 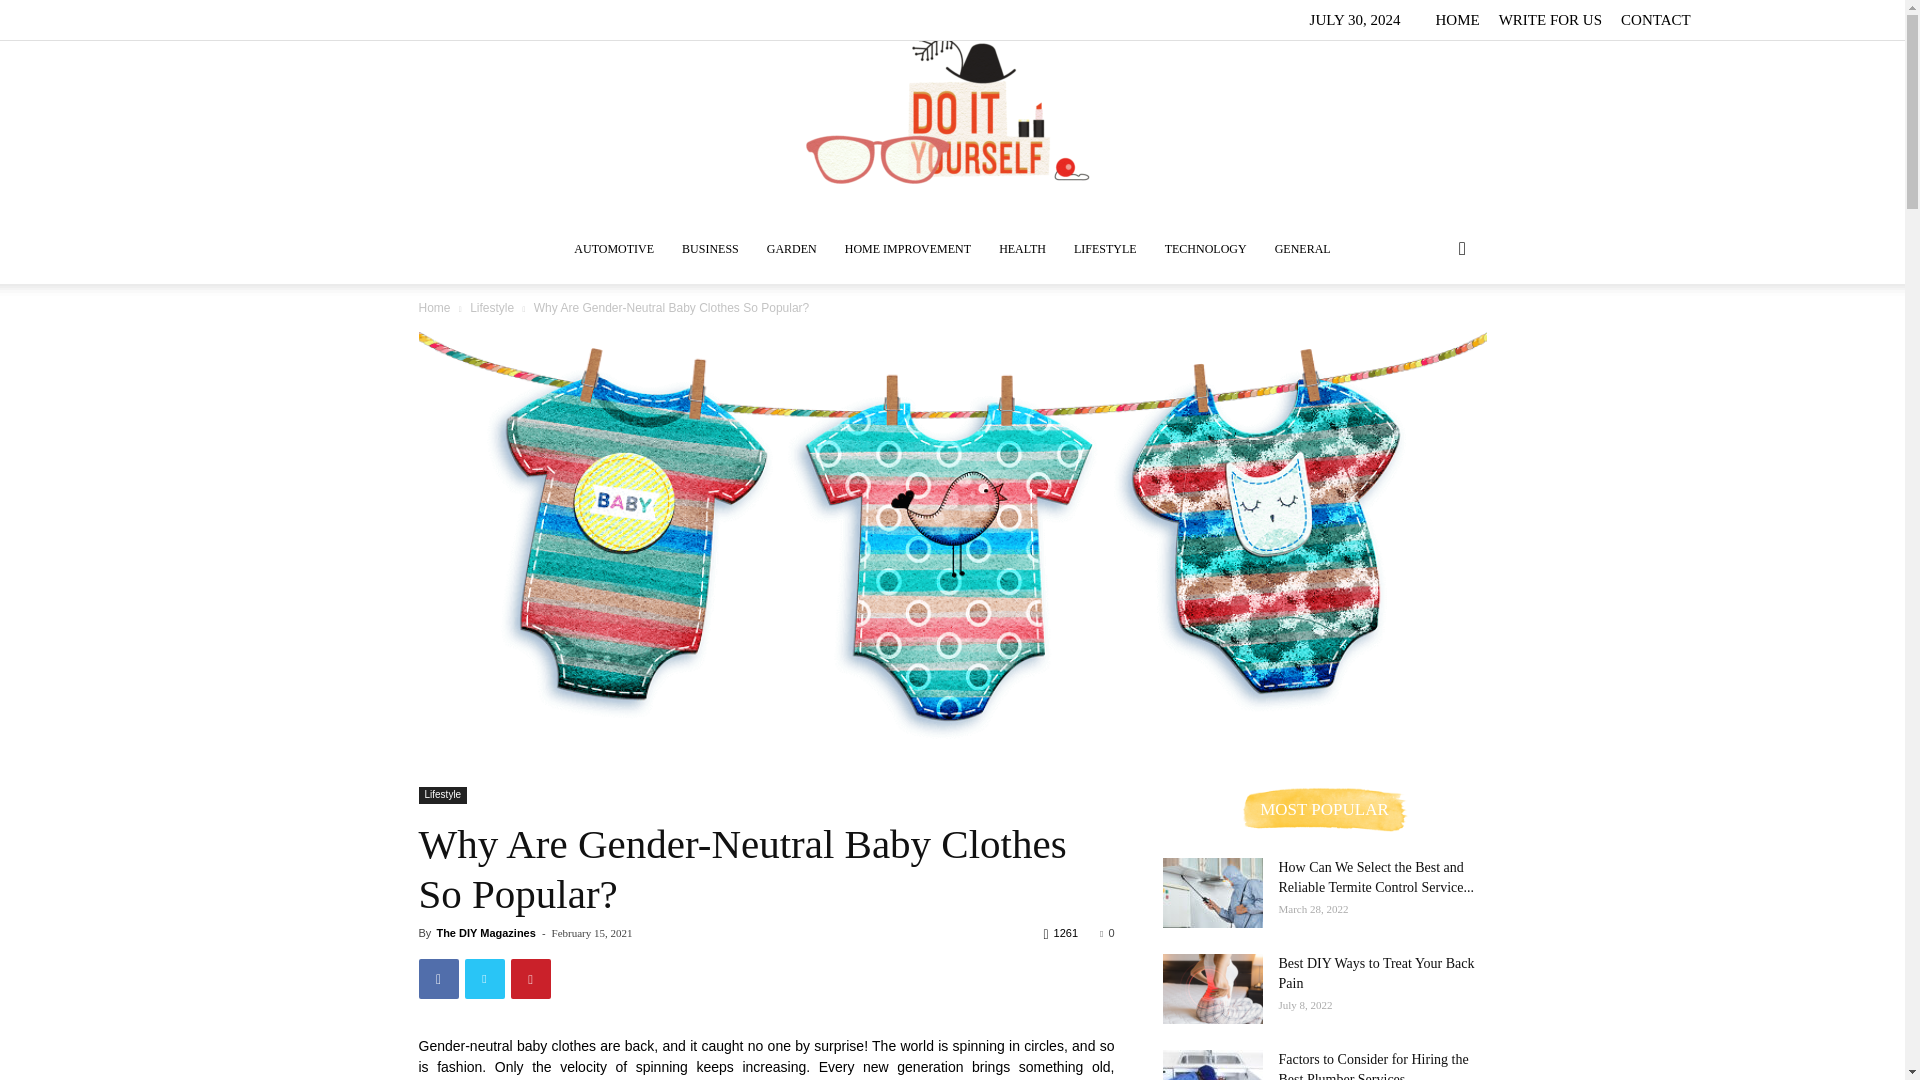 I want to click on HEALTH, so click(x=1022, y=248).